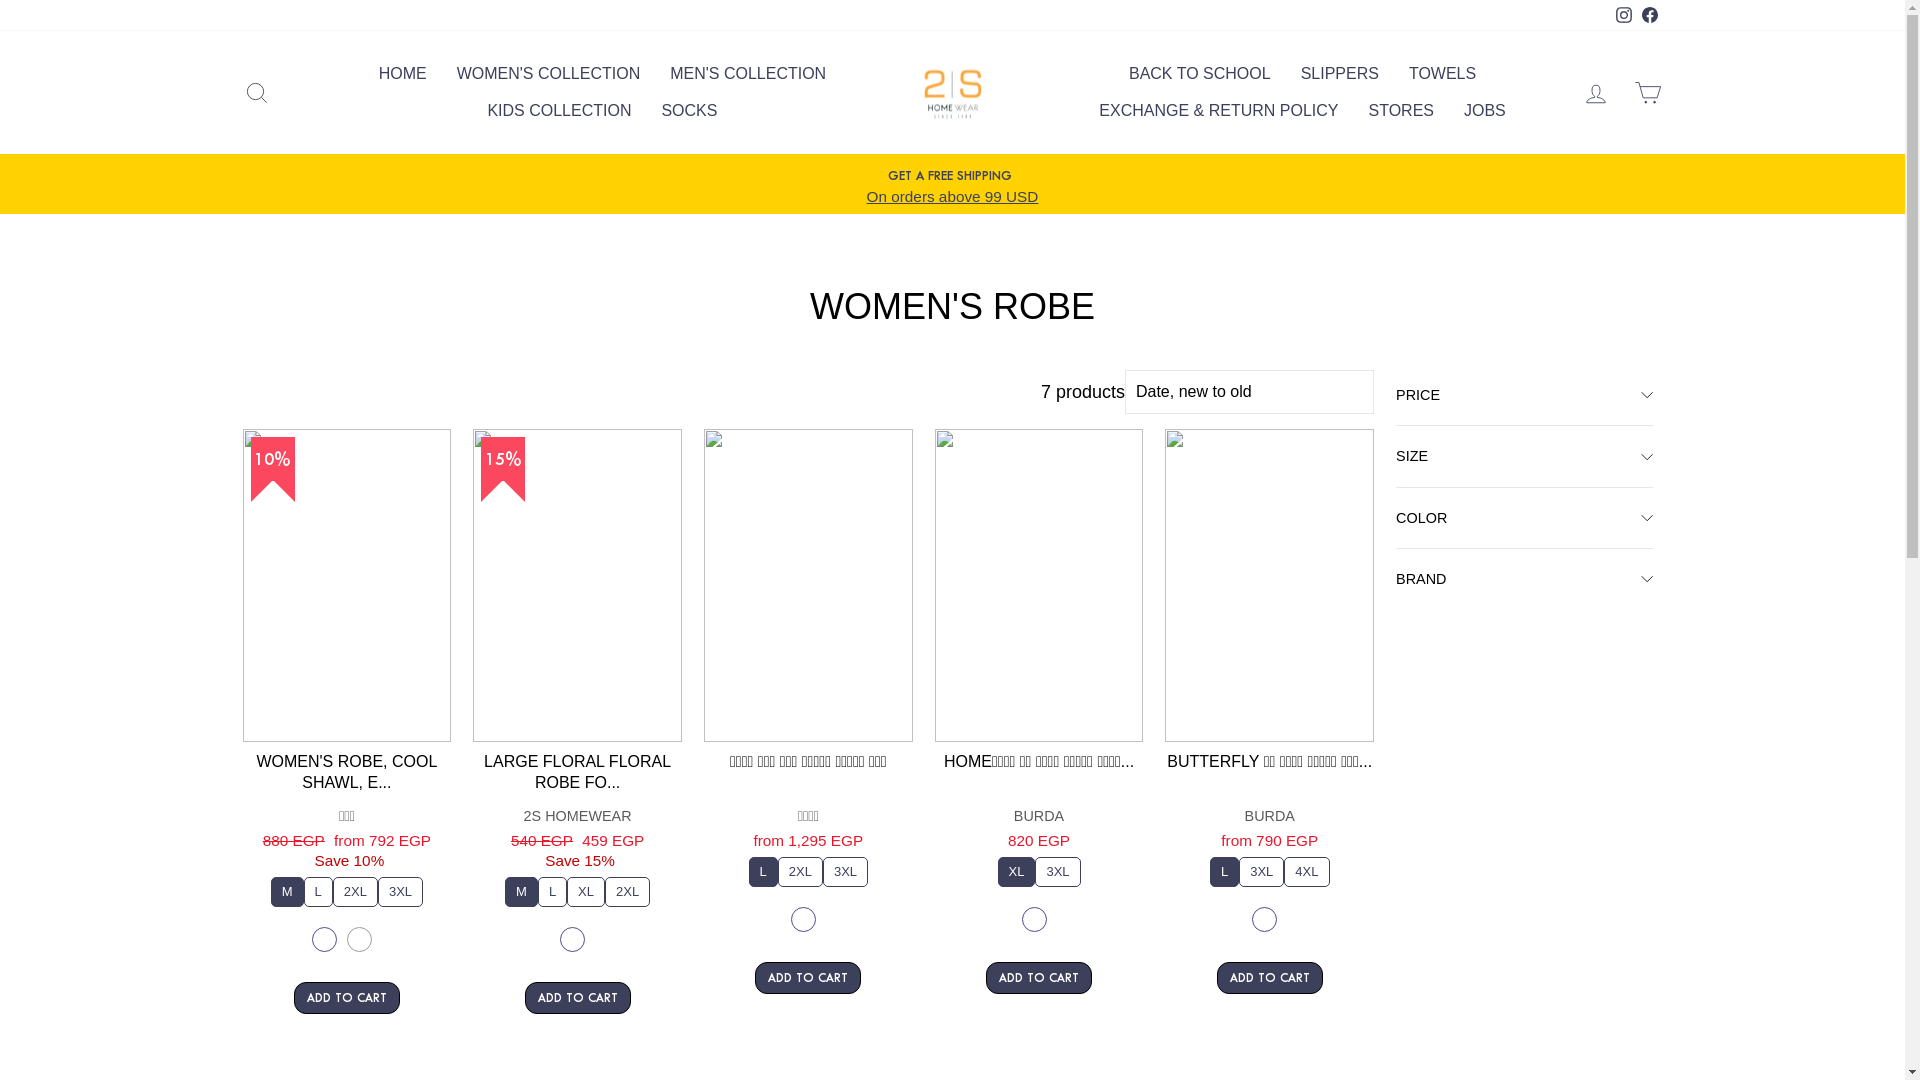 The width and height of the screenshot is (1920, 1080). What do you see at coordinates (403, 74) in the screenshot?
I see `HOME` at bounding box center [403, 74].